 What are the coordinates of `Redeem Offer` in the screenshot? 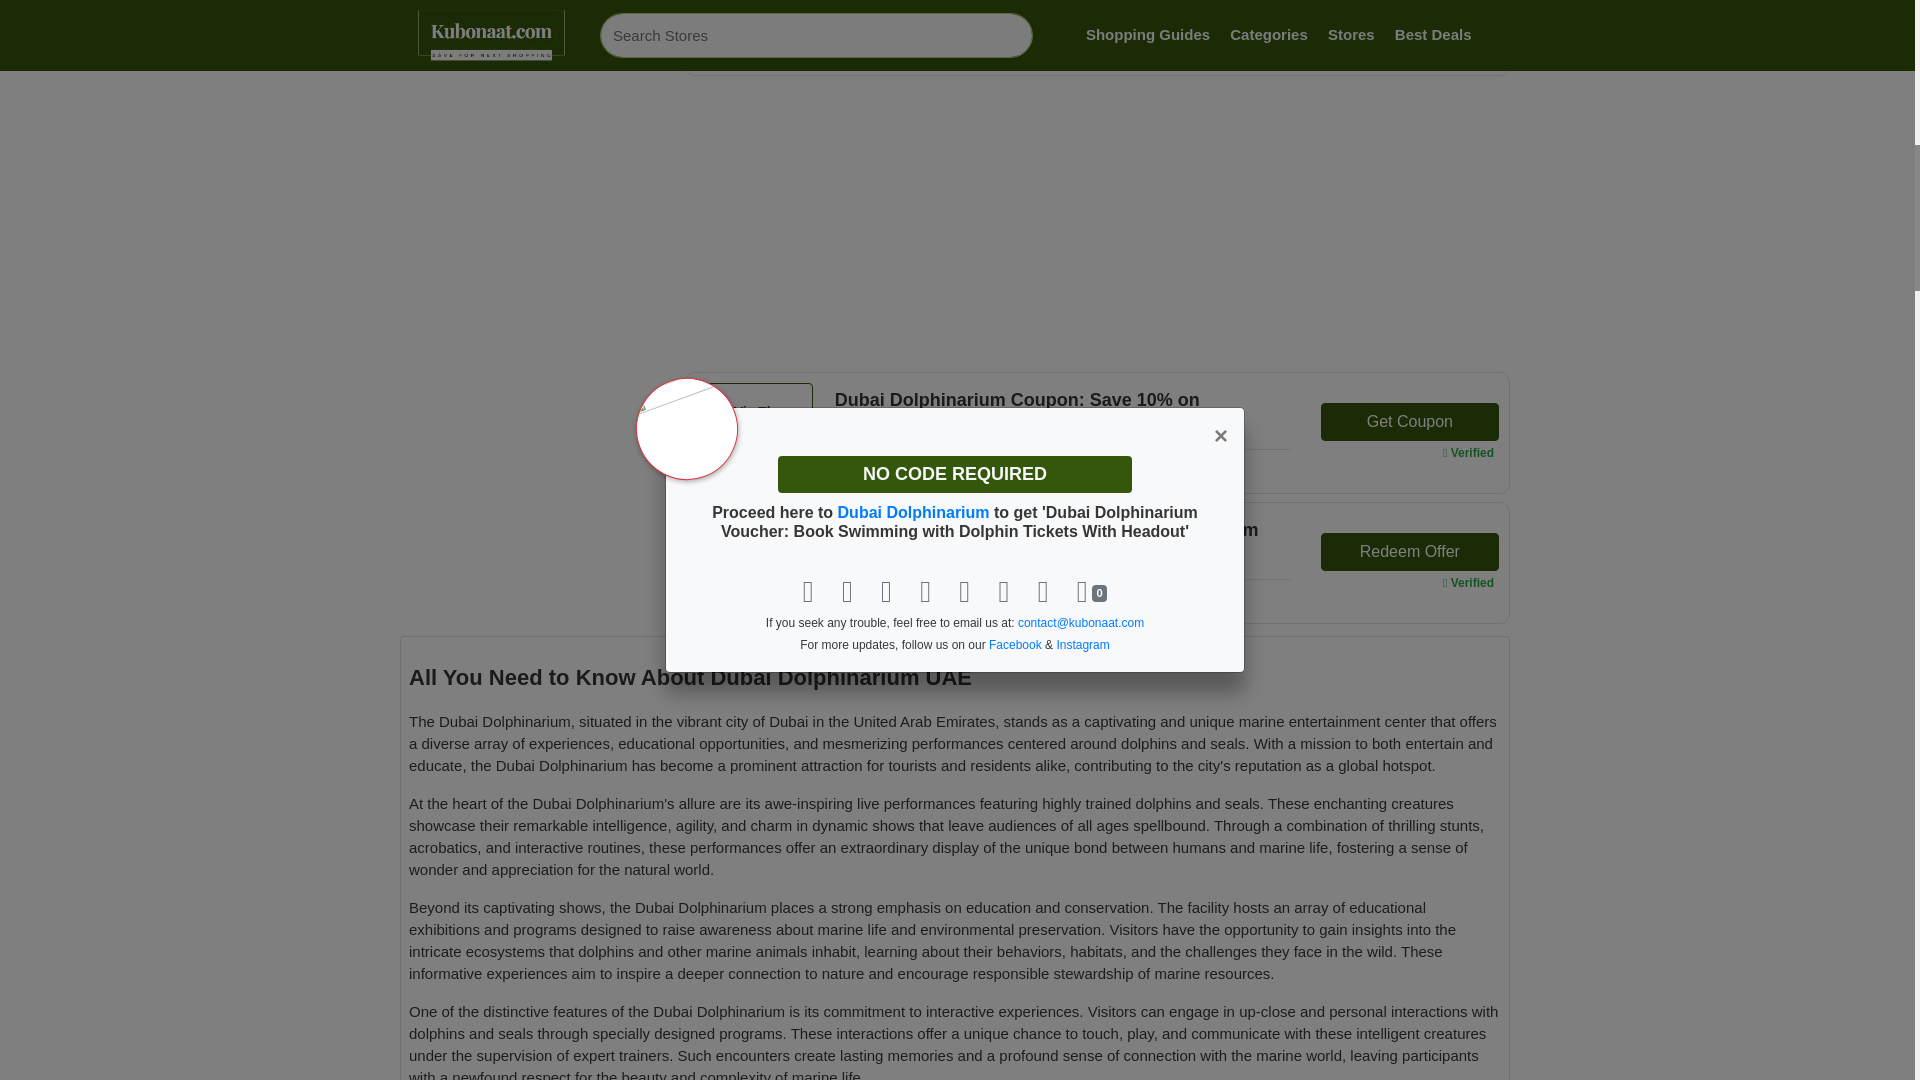 It's located at (1410, 11).